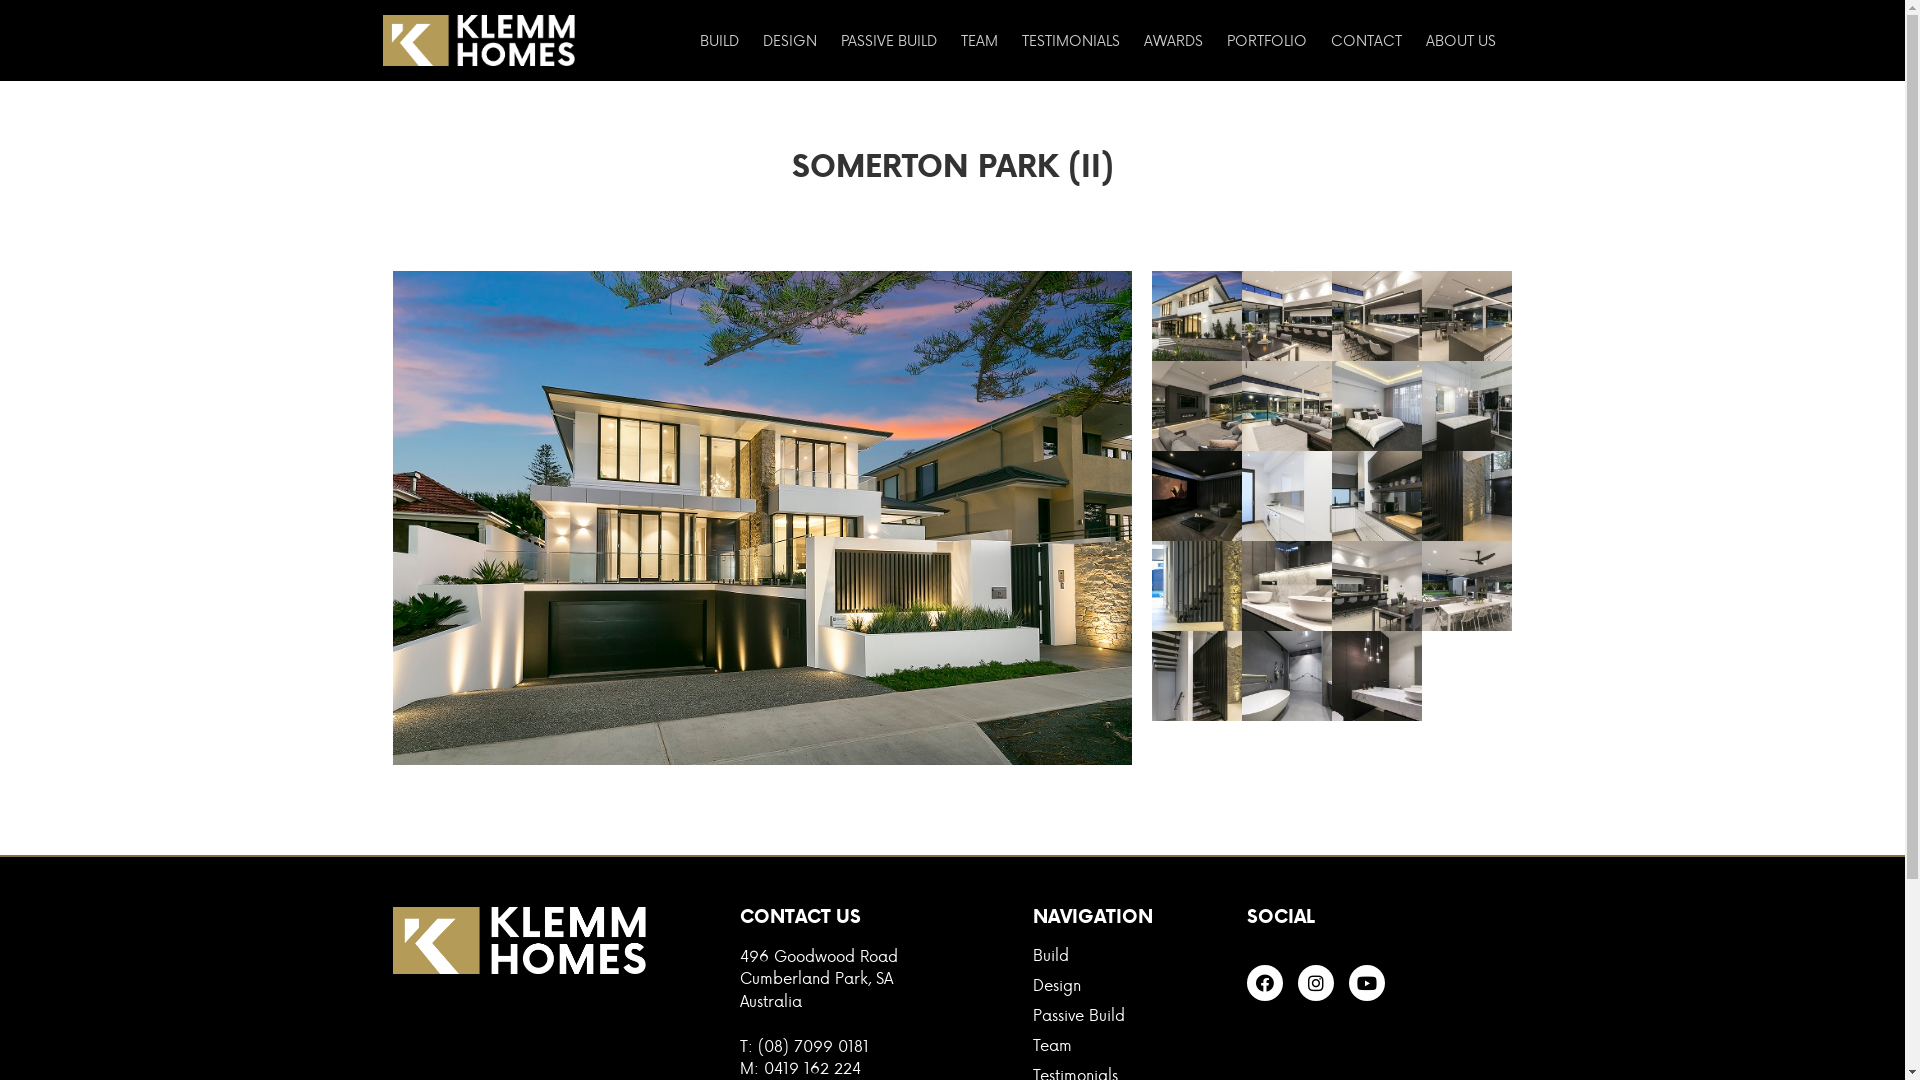 Image resolution: width=1920 pixels, height=1080 pixels. What do you see at coordinates (720, 41) in the screenshot?
I see `BUILD` at bounding box center [720, 41].